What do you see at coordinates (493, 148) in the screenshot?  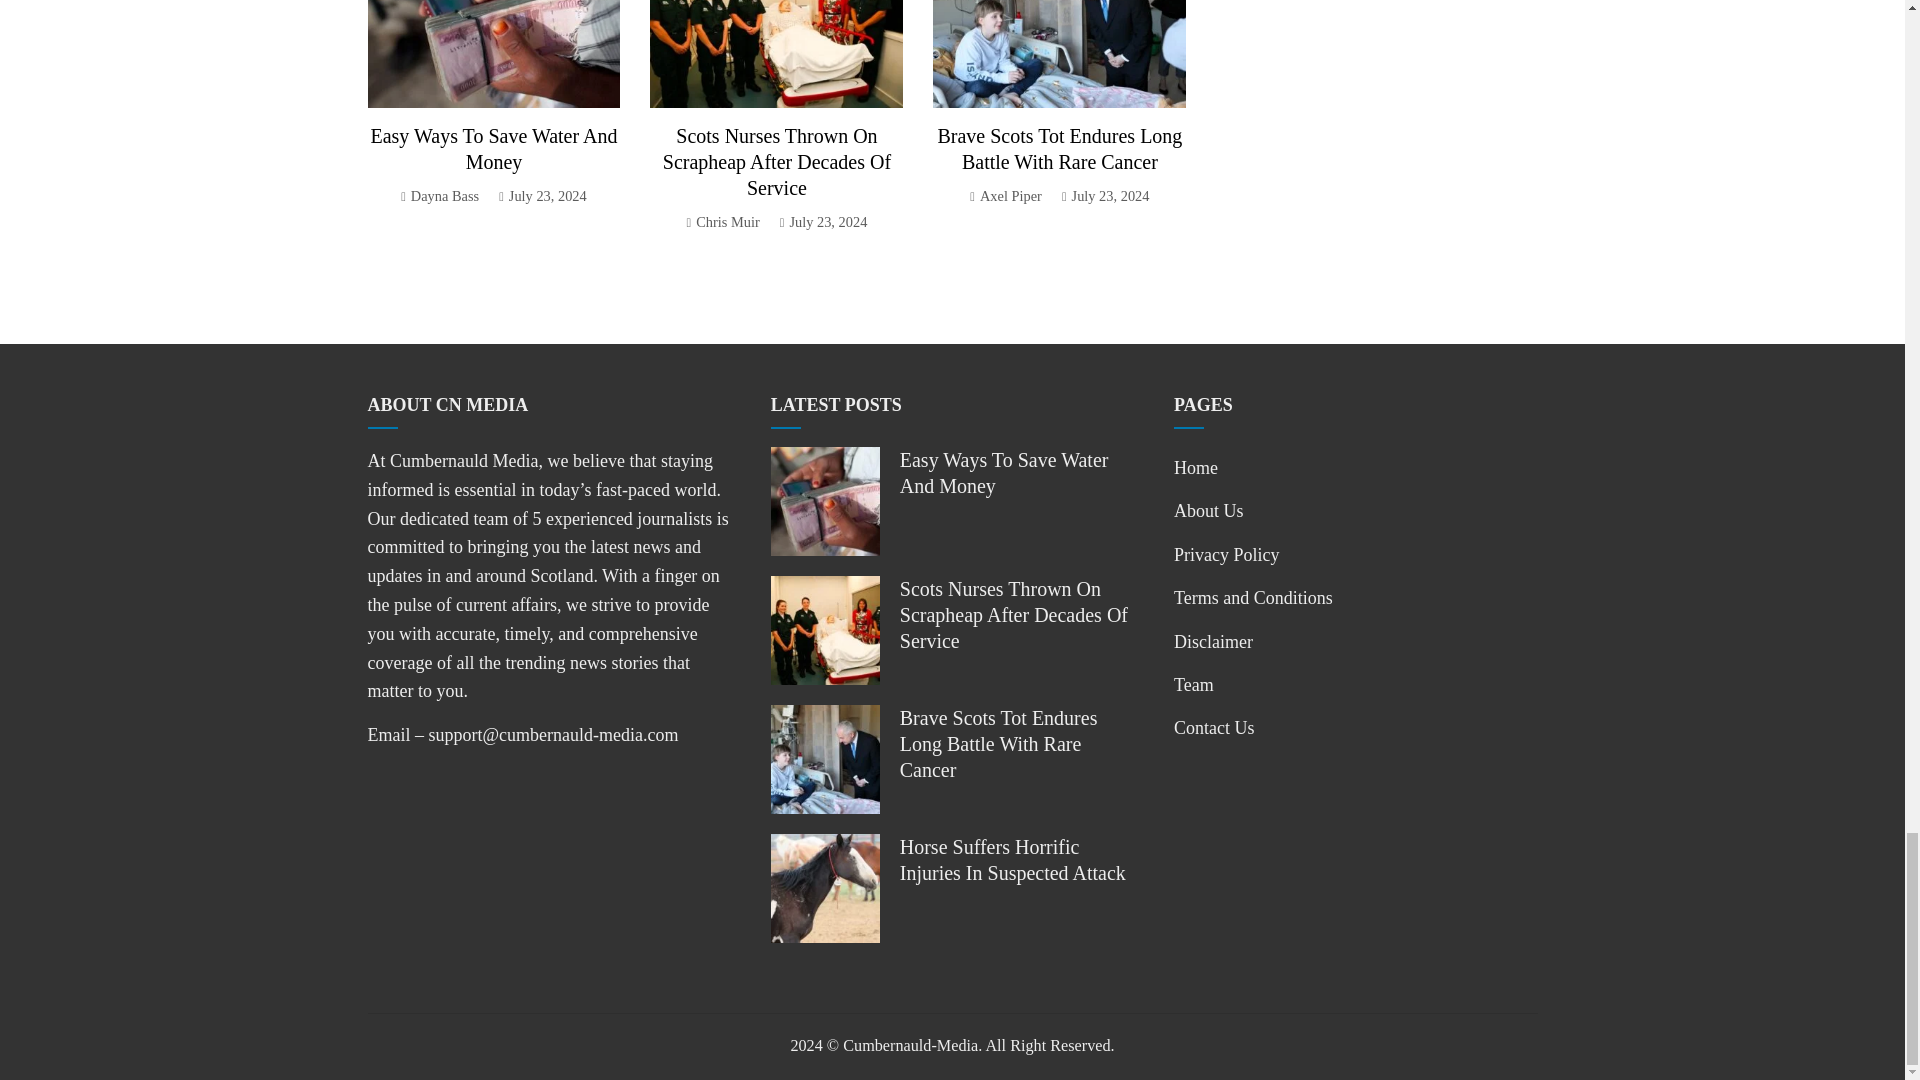 I see `Easy Ways To Save Water And Money` at bounding box center [493, 148].